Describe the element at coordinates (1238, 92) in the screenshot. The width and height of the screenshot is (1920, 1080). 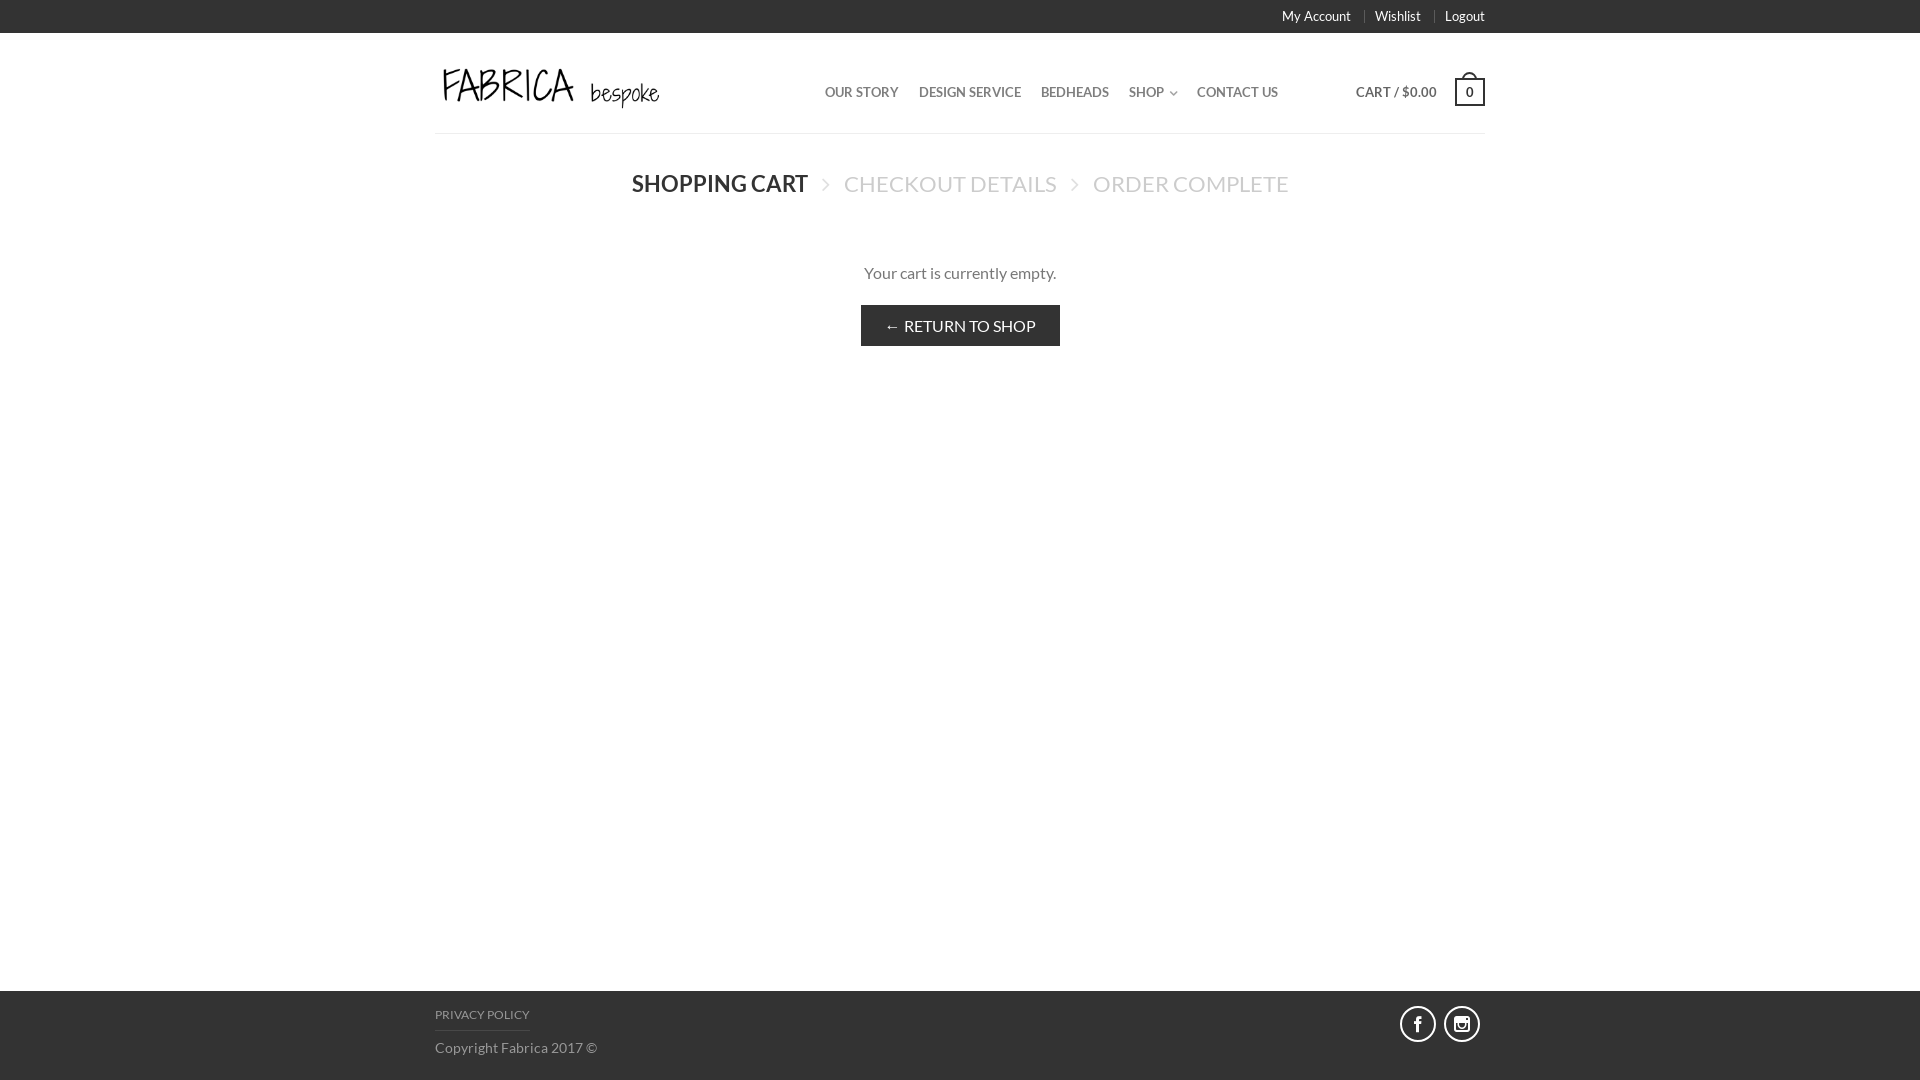
I see `CONTACT US` at that location.